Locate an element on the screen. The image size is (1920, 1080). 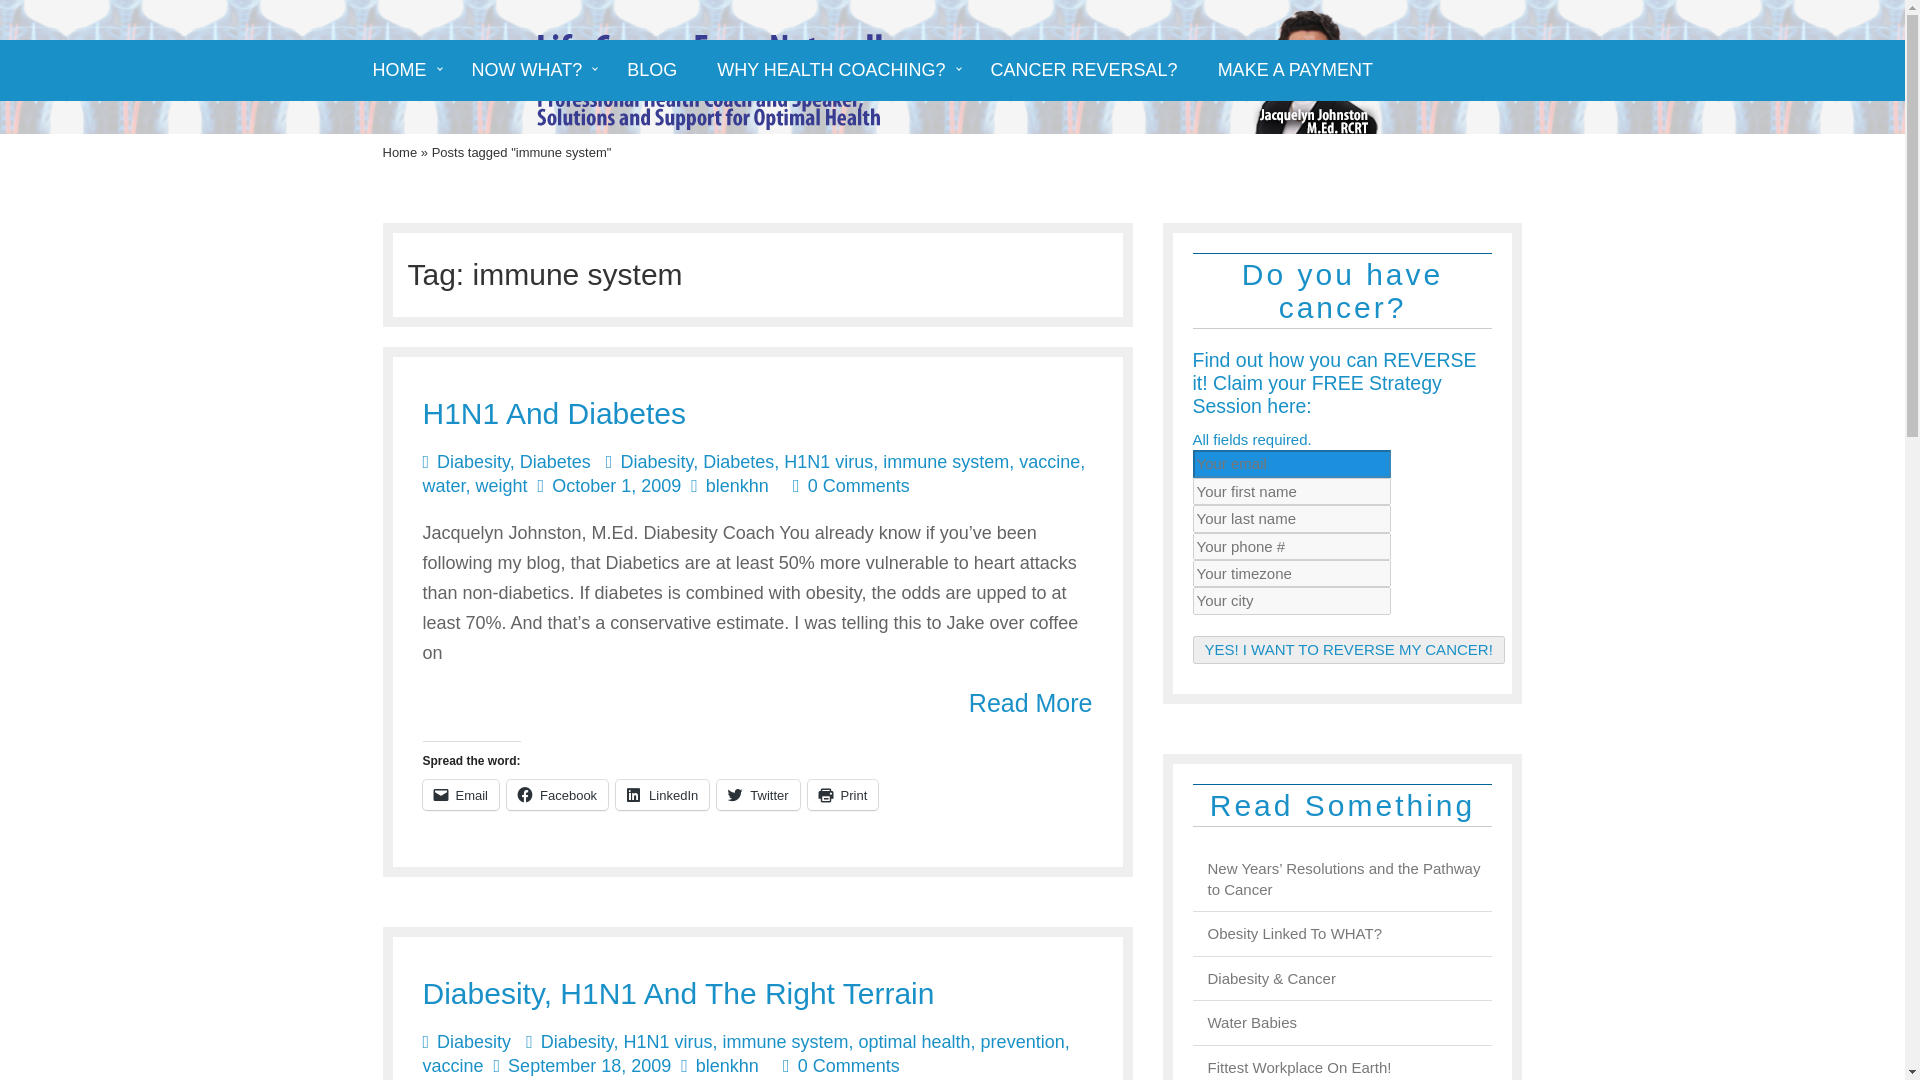
HOME is located at coordinates (401, 70).